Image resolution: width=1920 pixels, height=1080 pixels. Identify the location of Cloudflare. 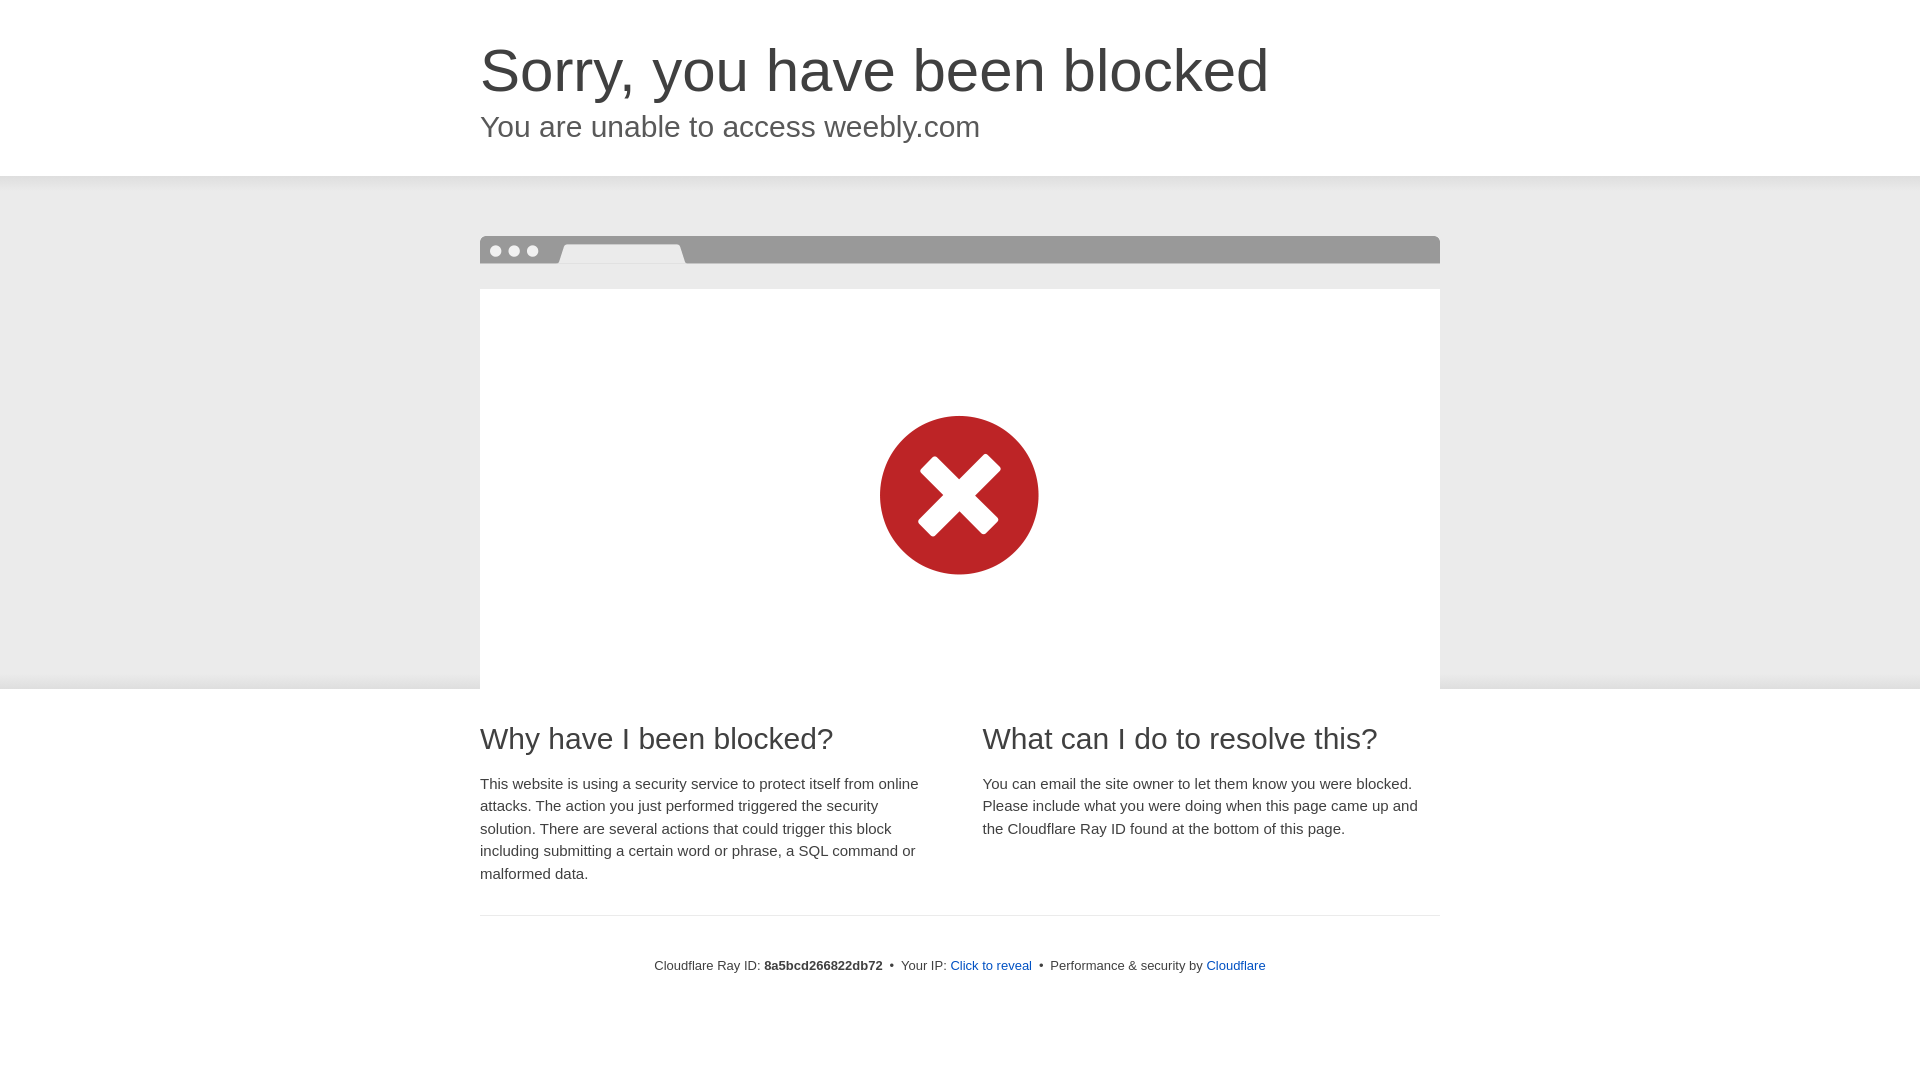
(1235, 965).